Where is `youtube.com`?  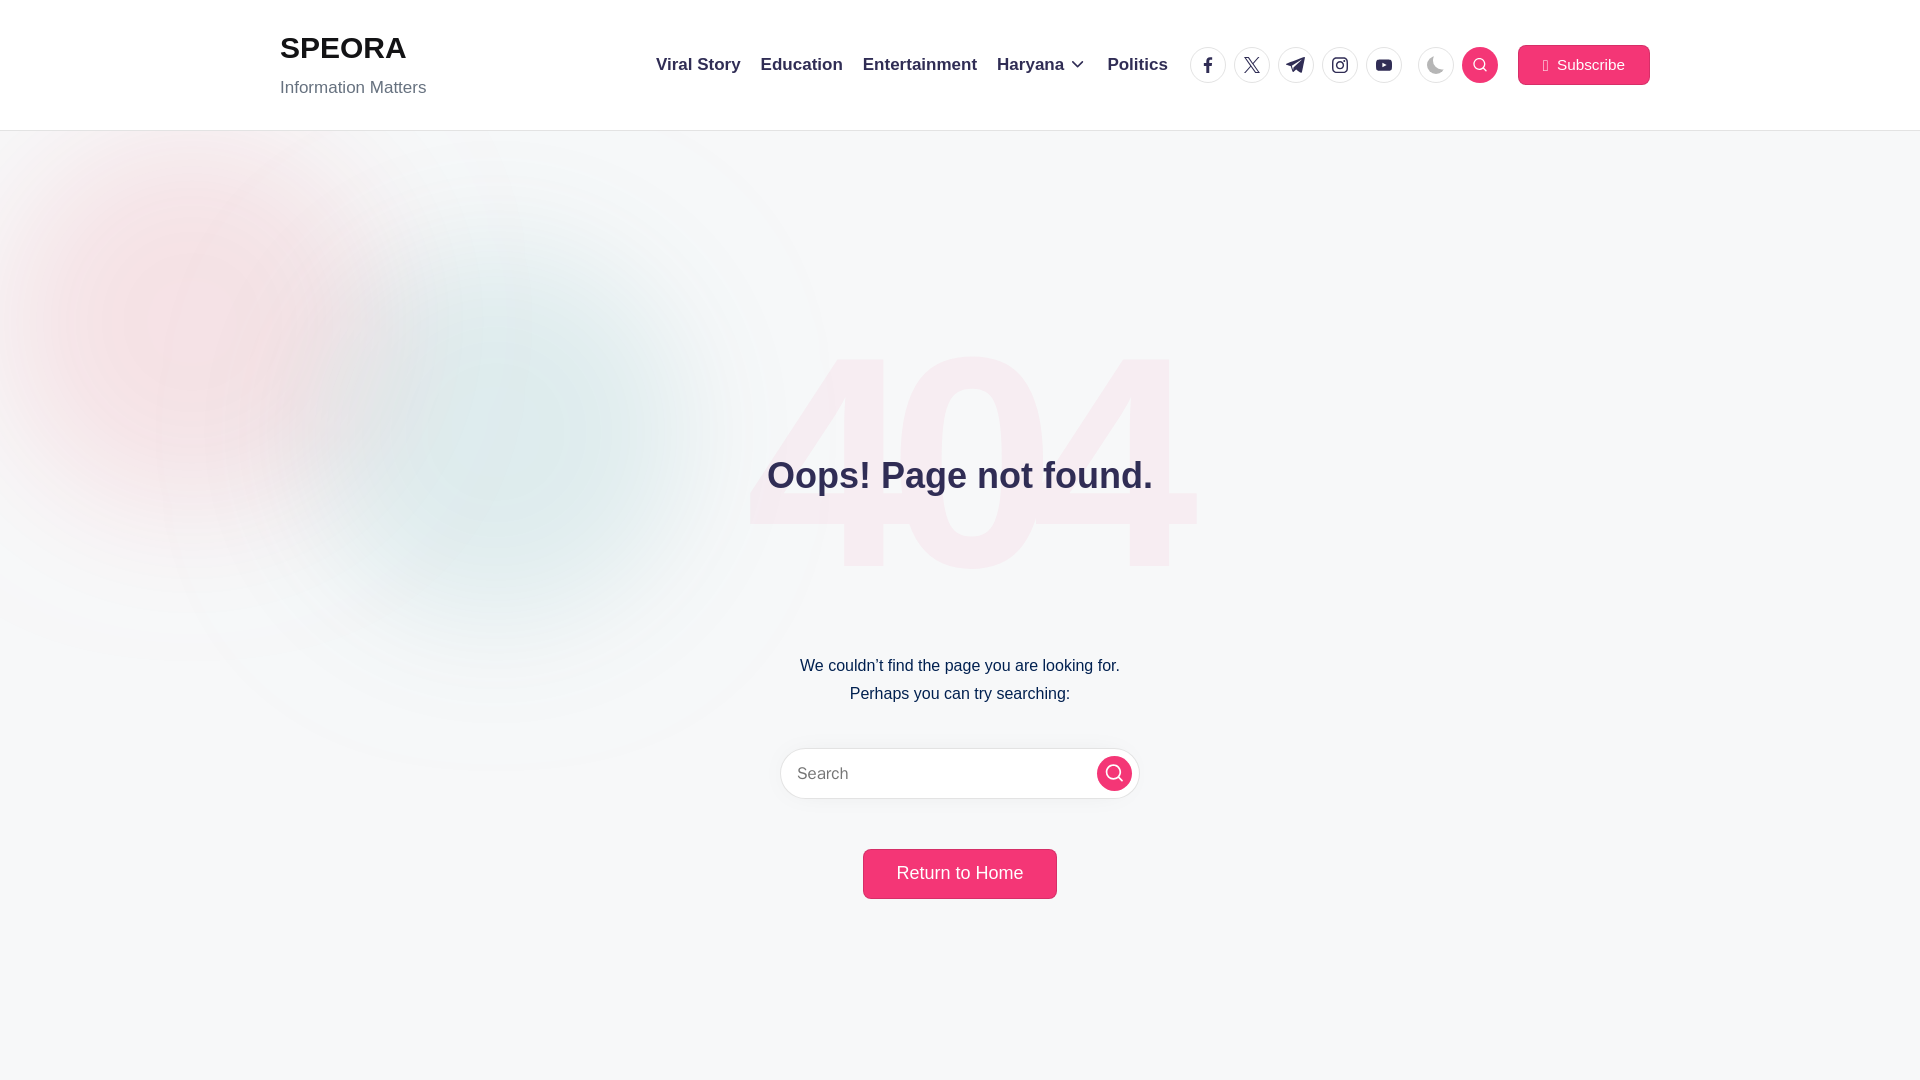
youtube.com is located at coordinates (1387, 65).